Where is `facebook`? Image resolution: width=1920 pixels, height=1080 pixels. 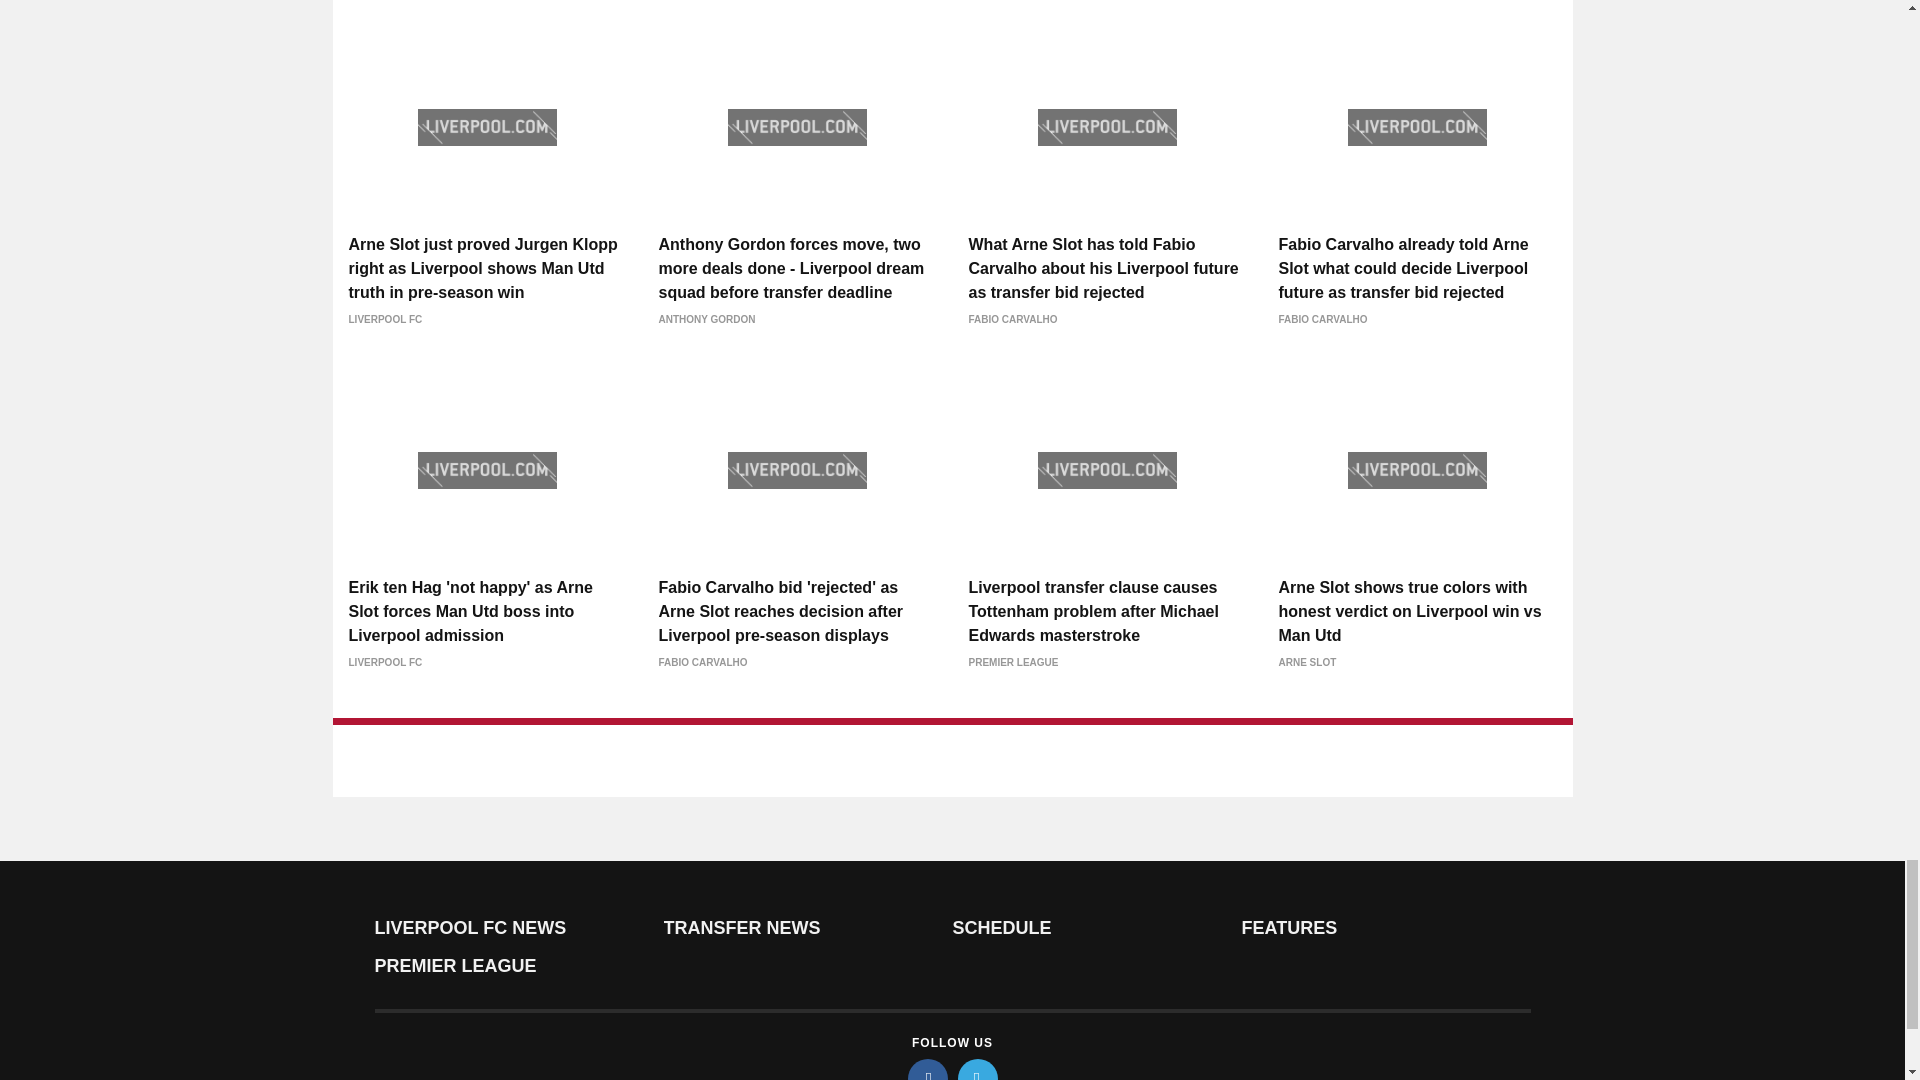
facebook is located at coordinates (928, 1069).